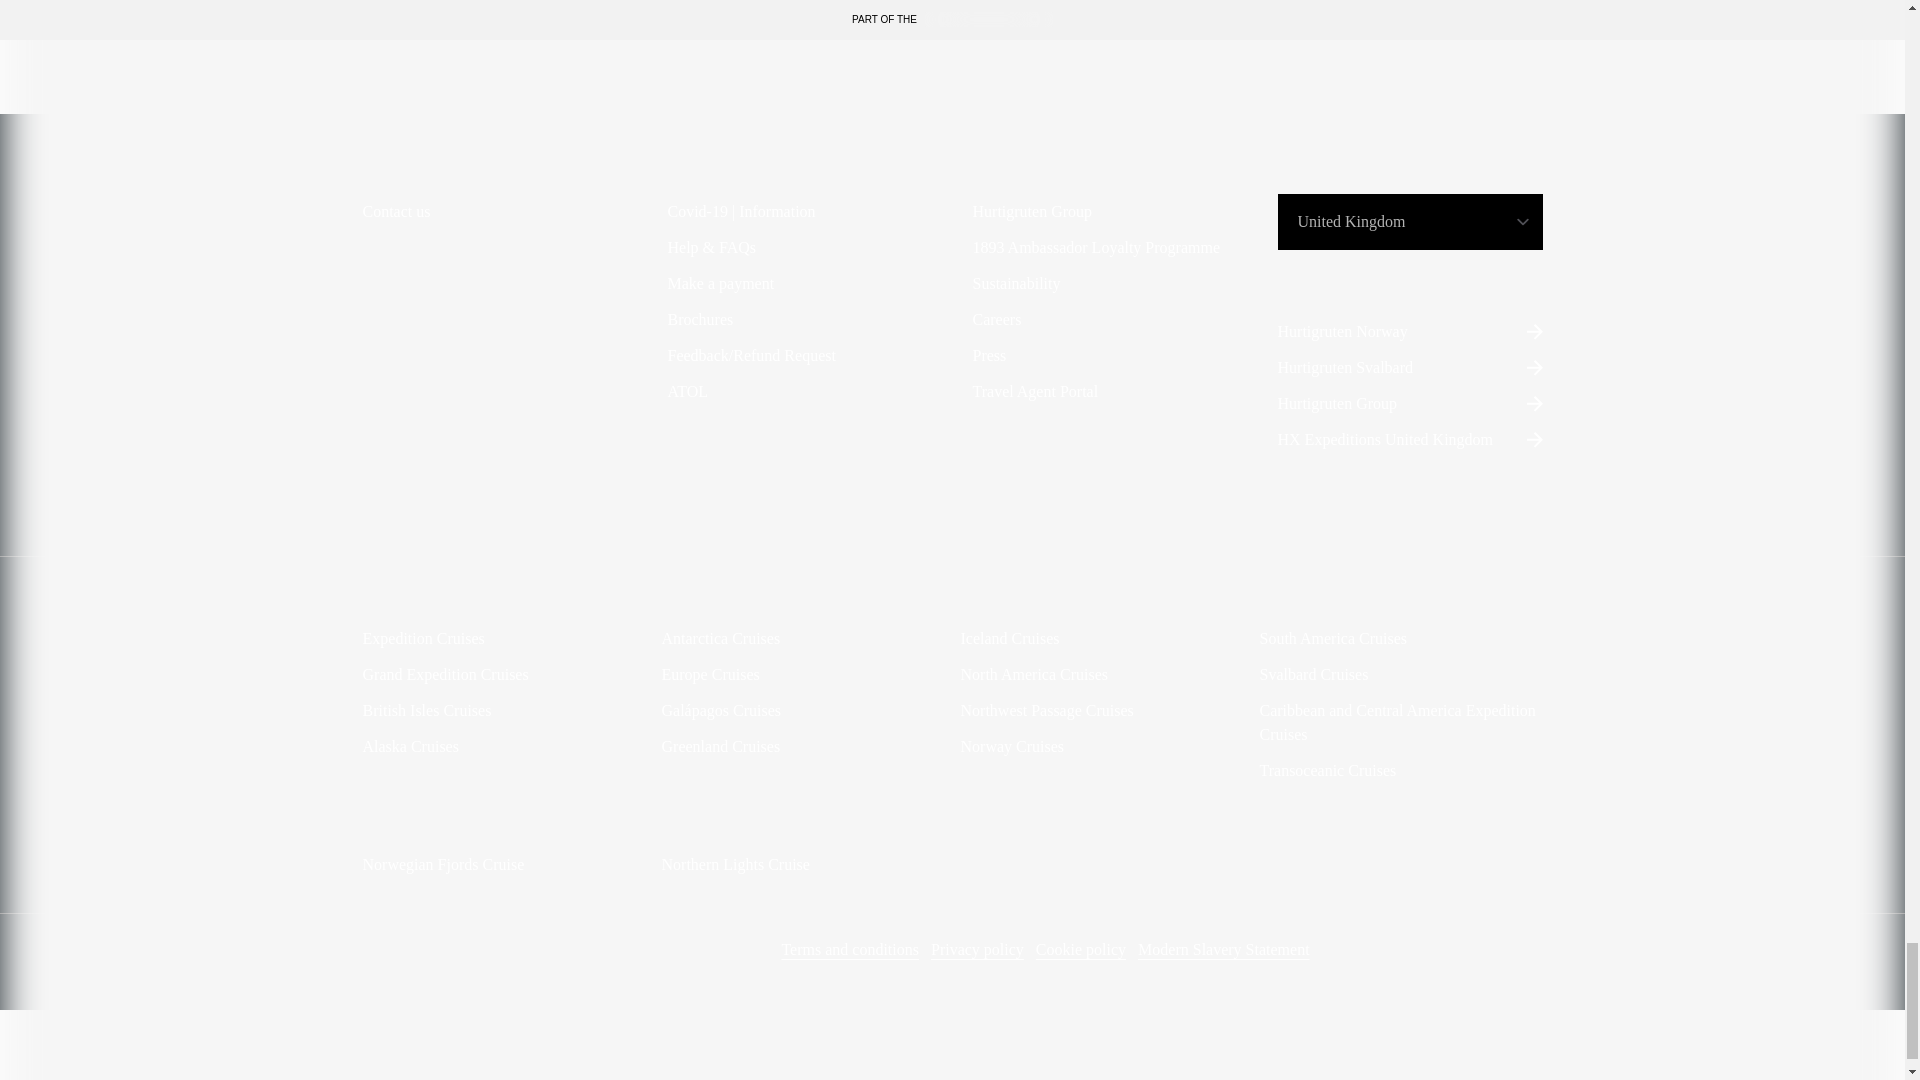 This screenshot has width=1920, height=1080. Describe the element at coordinates (1410, 332) in the screenshot. I see `Hurtigruten Norway` at that location.